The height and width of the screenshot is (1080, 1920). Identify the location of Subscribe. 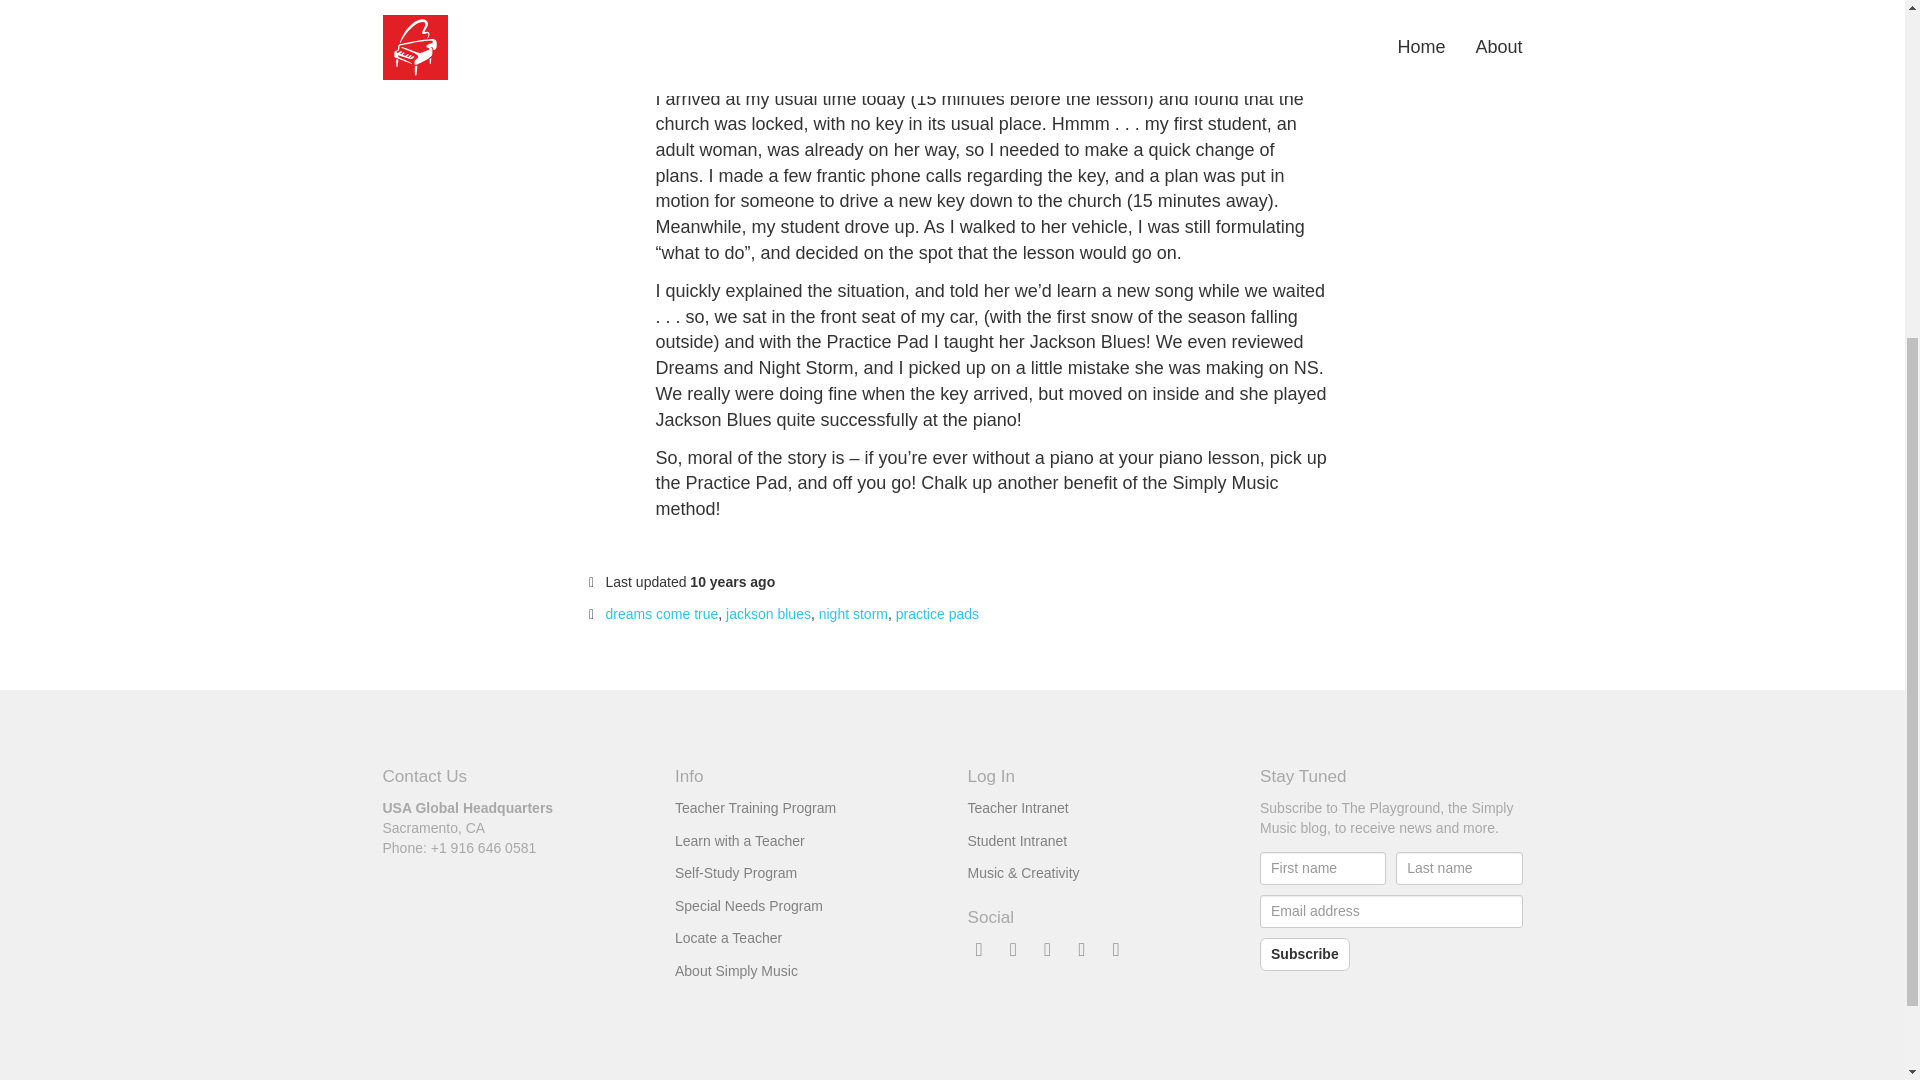
(1304, 954).